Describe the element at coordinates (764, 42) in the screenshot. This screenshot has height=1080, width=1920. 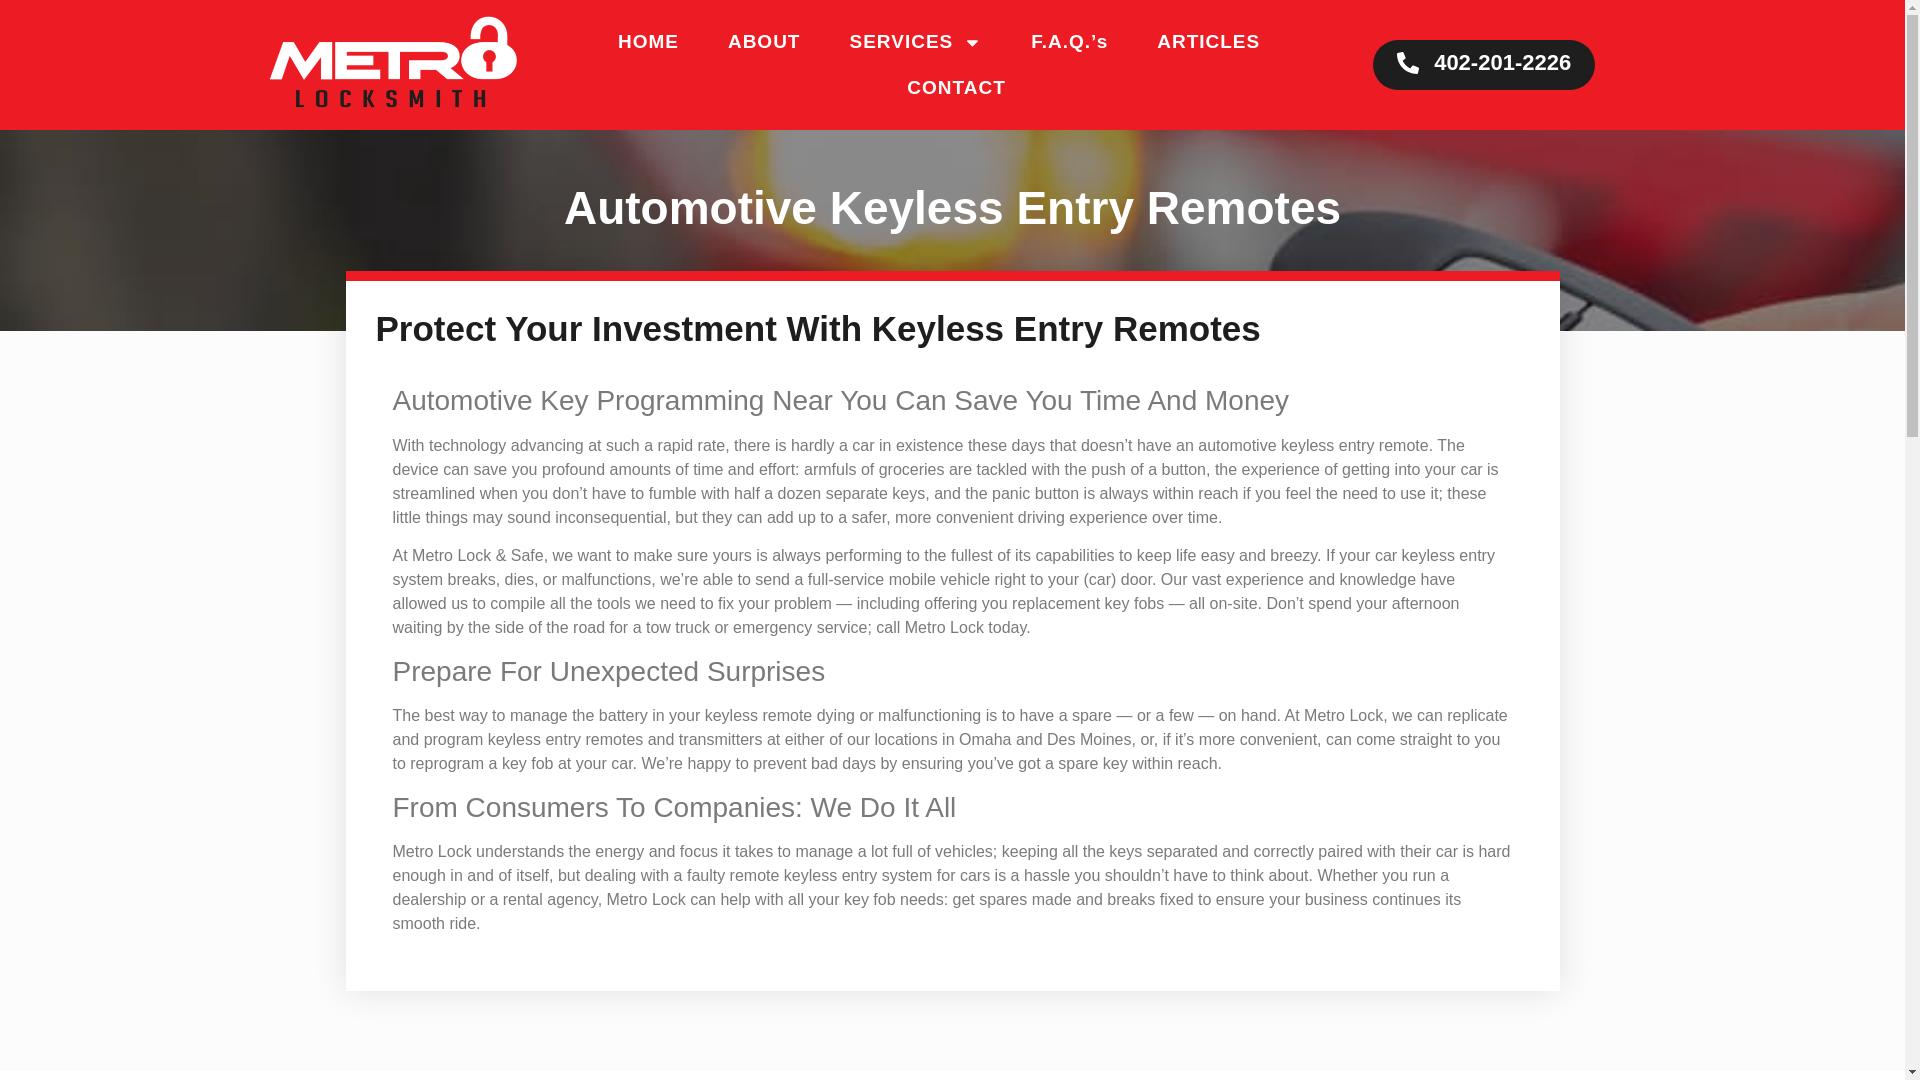
I see `ABOUT` at that location.